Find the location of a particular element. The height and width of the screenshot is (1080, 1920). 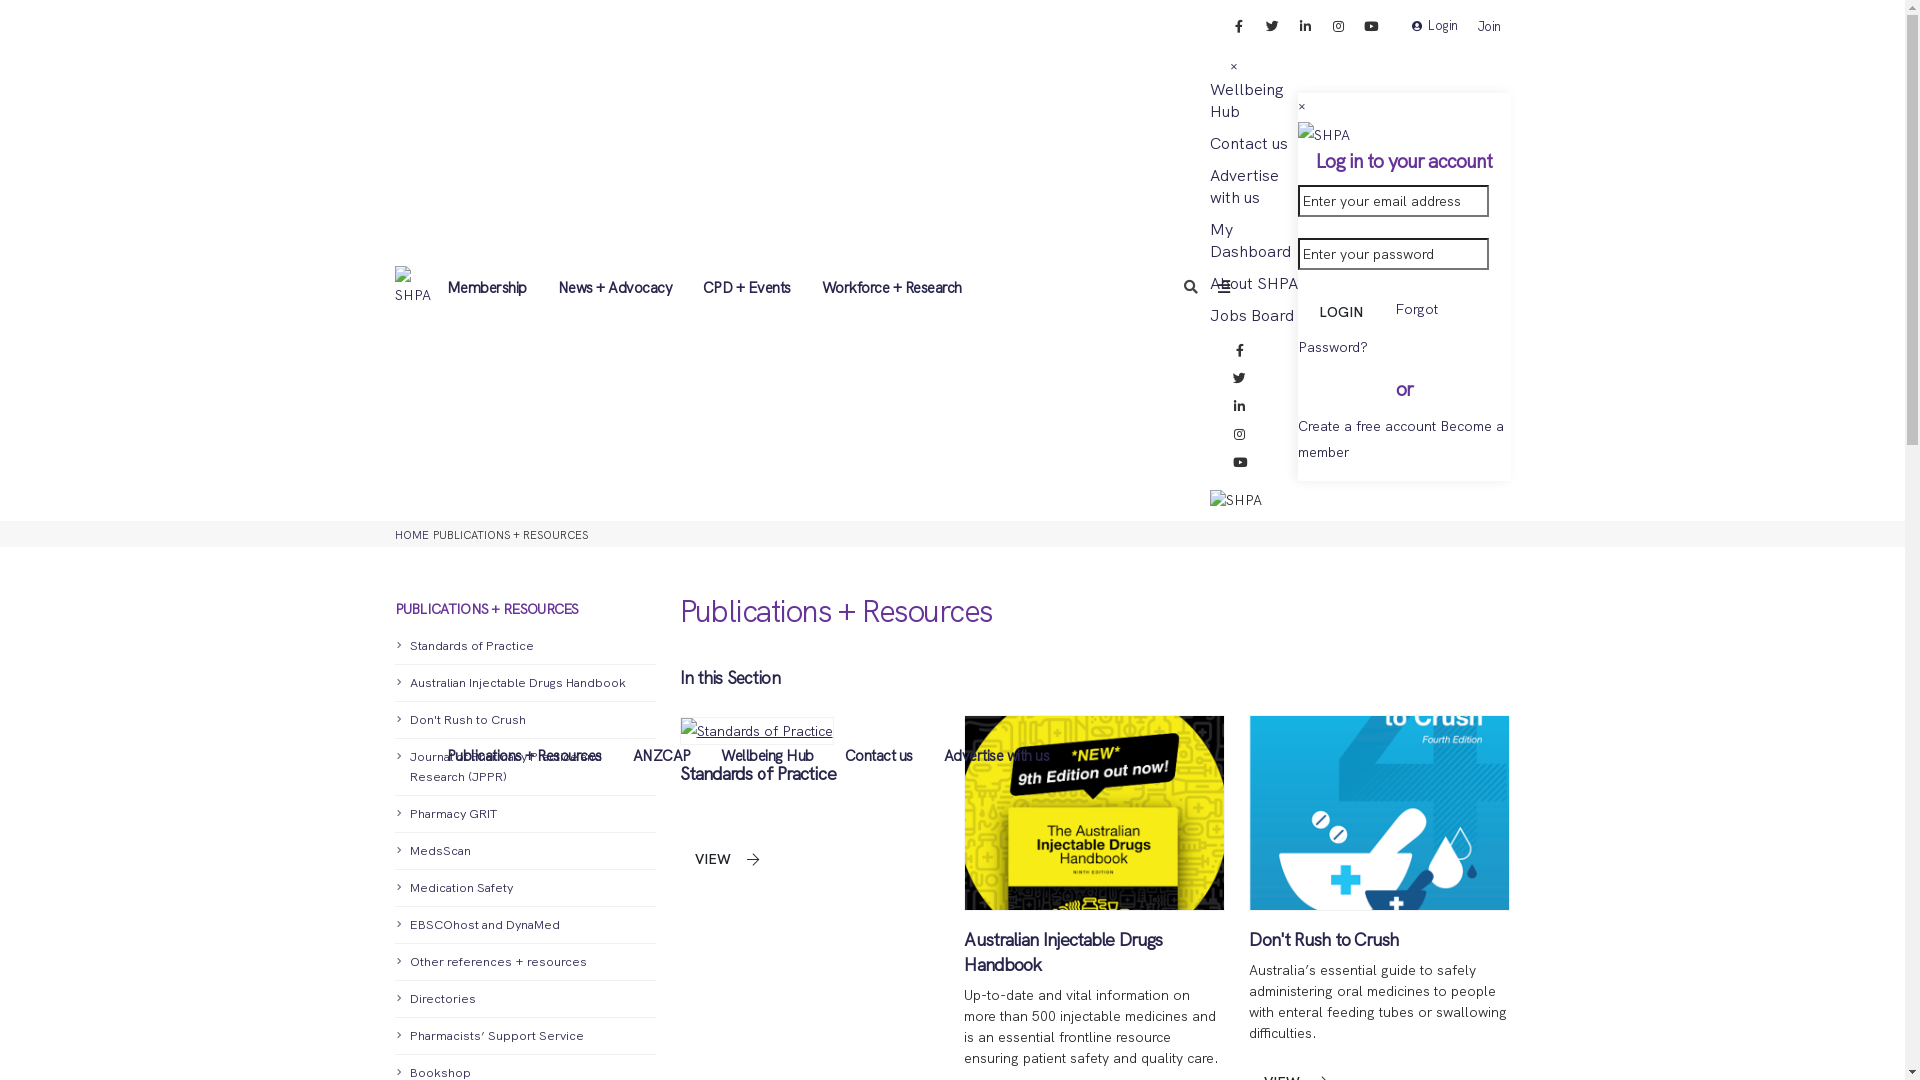

Don't Rush to Crush is located at coordinates (524, 720).